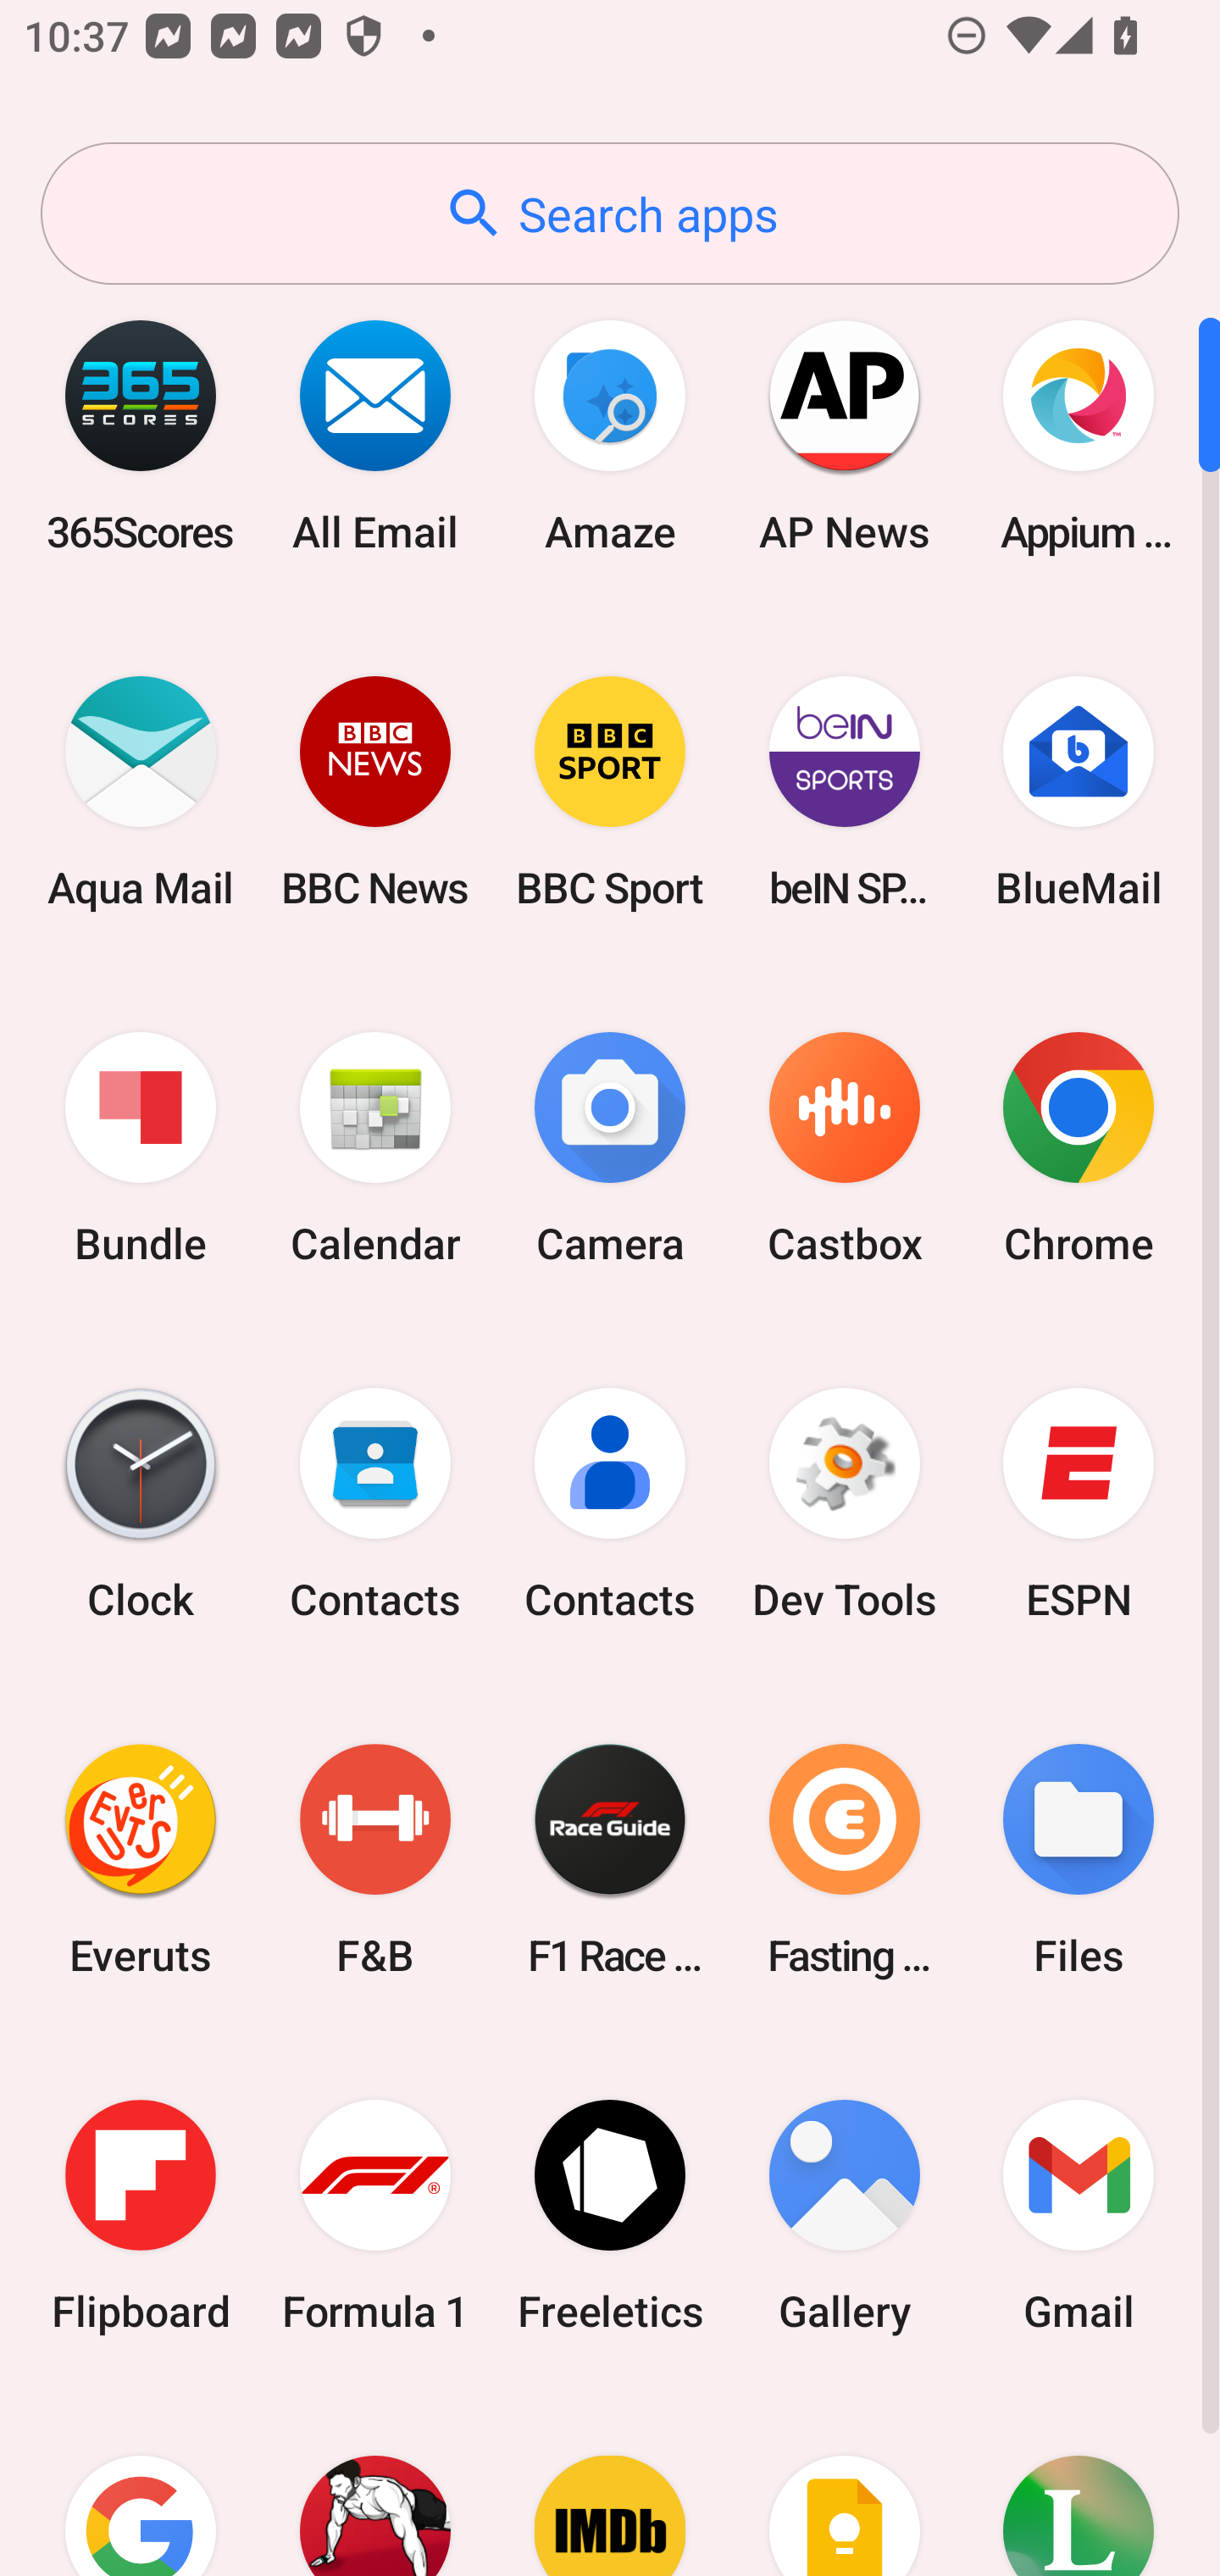 Image resolution: width=1220 pixels, height=2576 pixels. I want to click on IMDb, so click(610, 2484).